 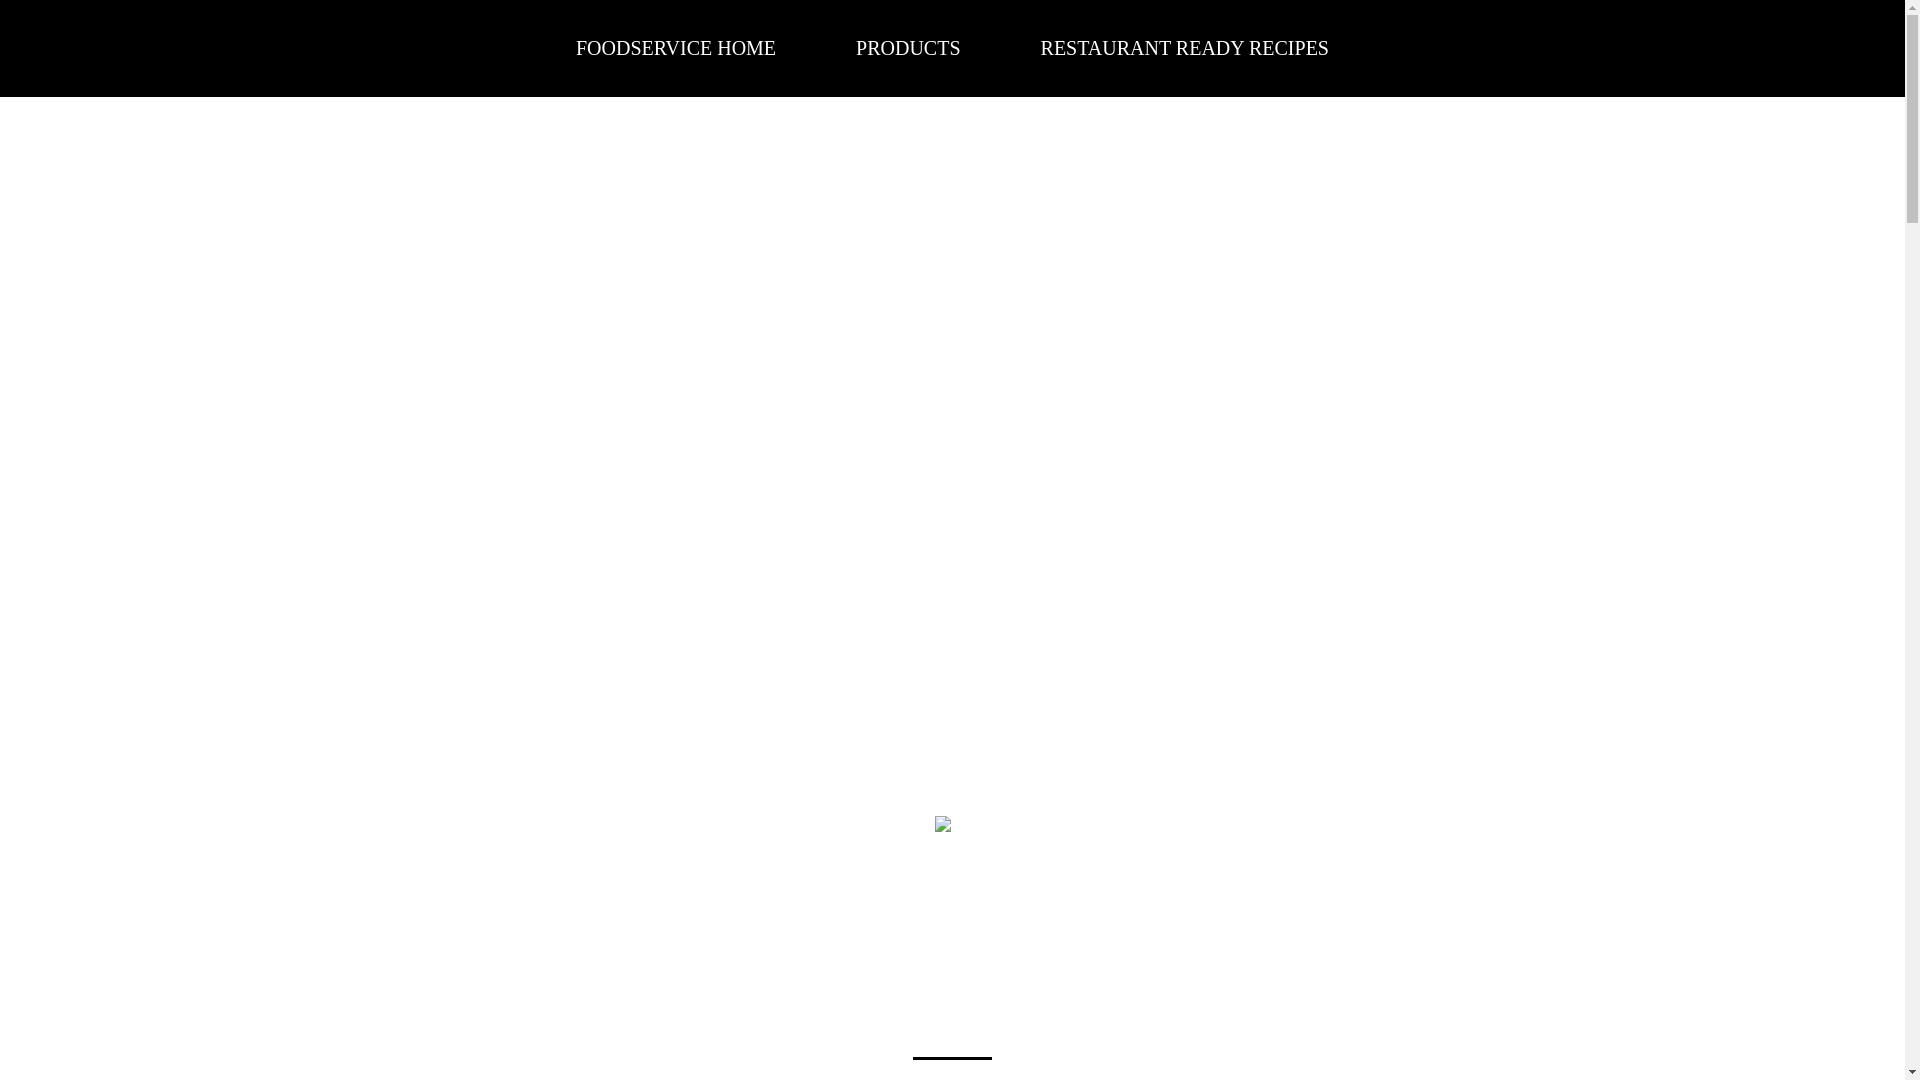 What do you see at coordinates (1184, 48) in the screenshot?
I see `RESTAURANT READY RECIPES` at bounding box center [1184, 48].